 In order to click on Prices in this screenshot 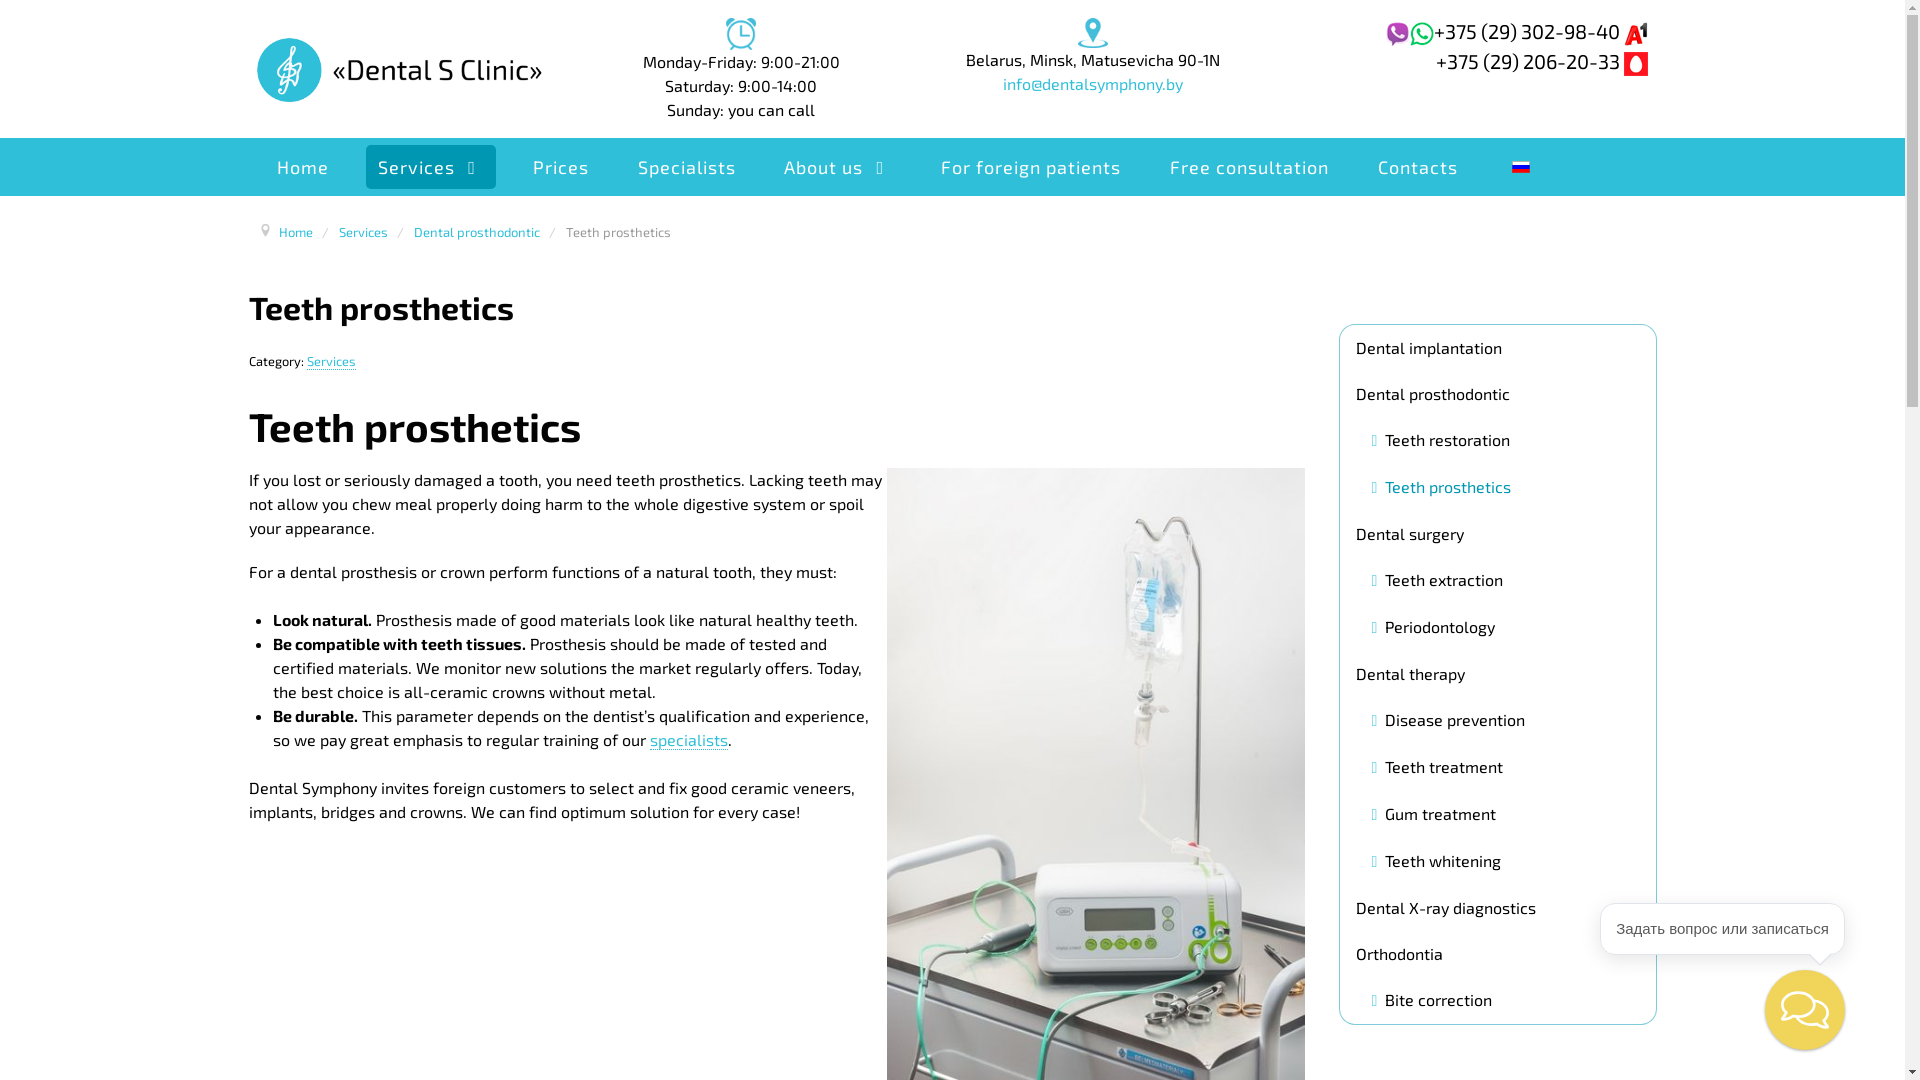, I will do `click(560, 166)`.